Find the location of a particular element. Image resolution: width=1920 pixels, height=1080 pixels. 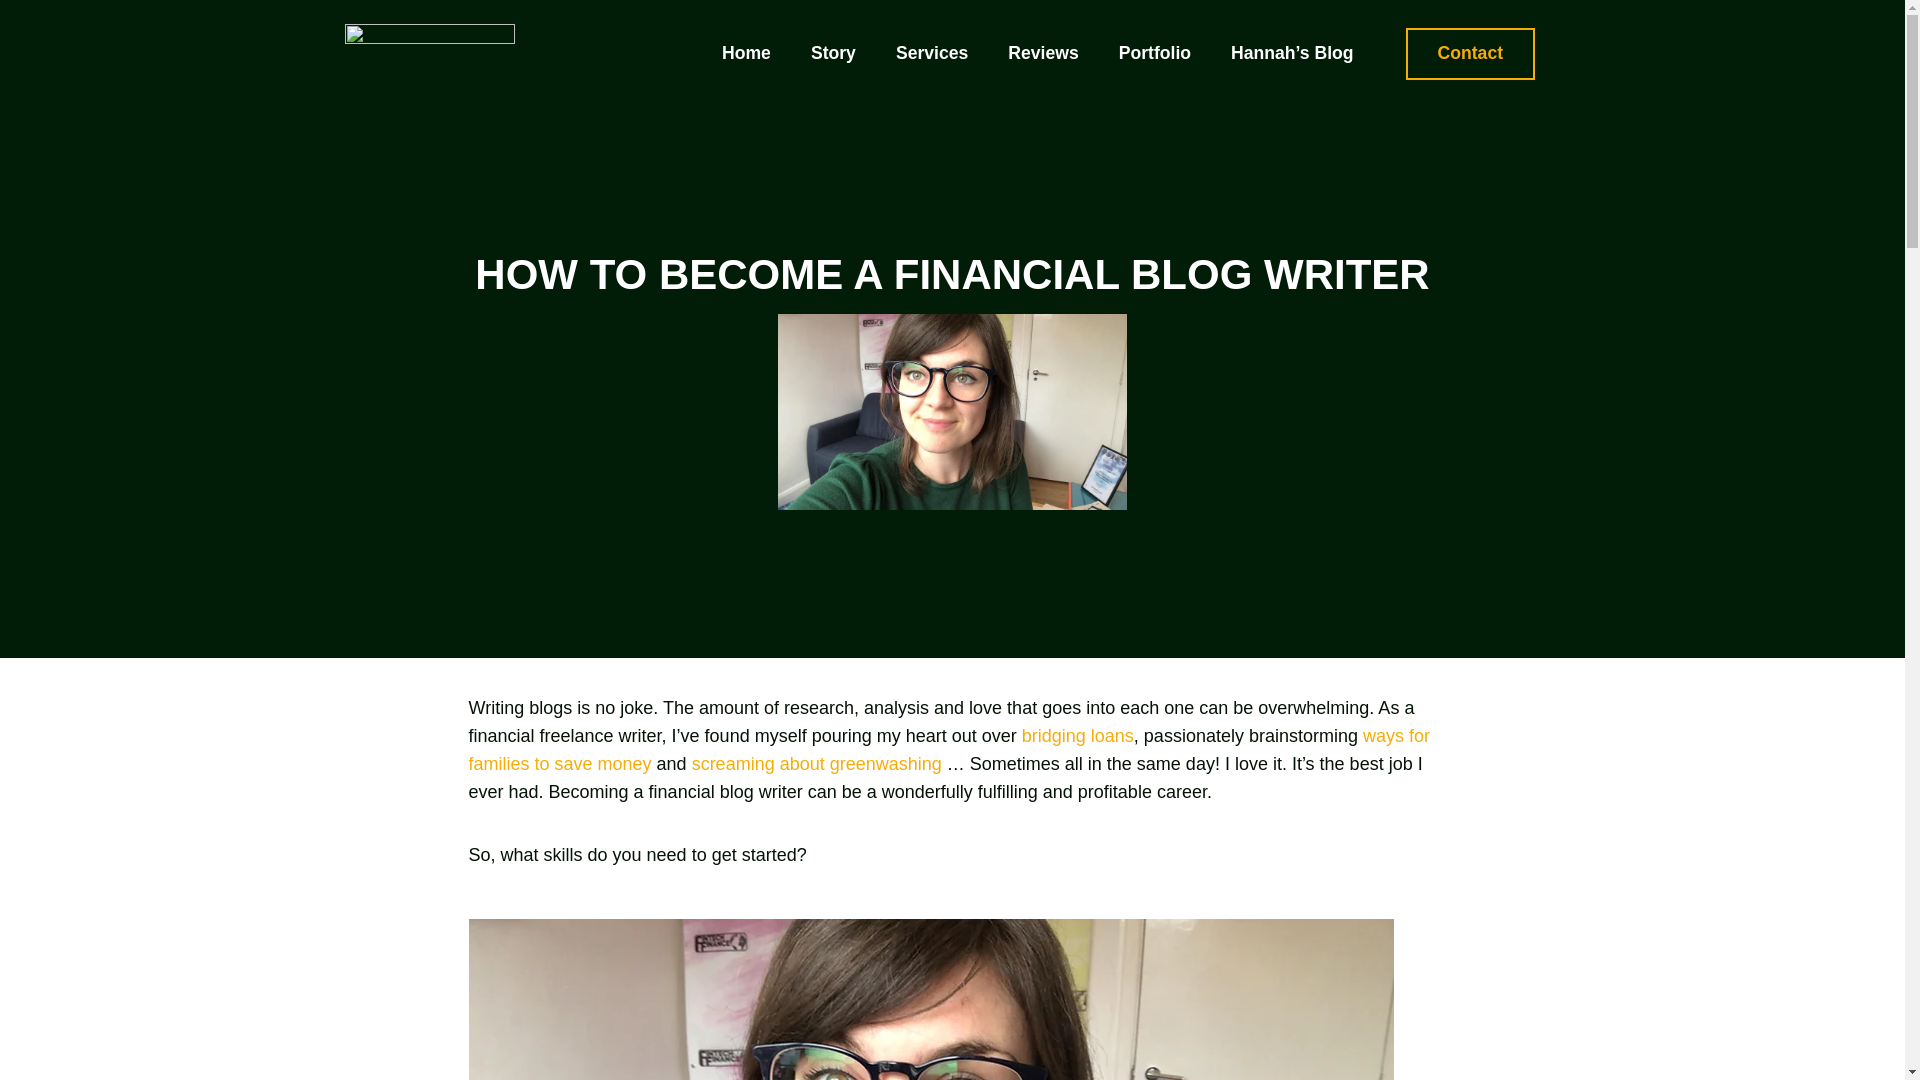

bridging loans is located at coordinates (1078, 736).